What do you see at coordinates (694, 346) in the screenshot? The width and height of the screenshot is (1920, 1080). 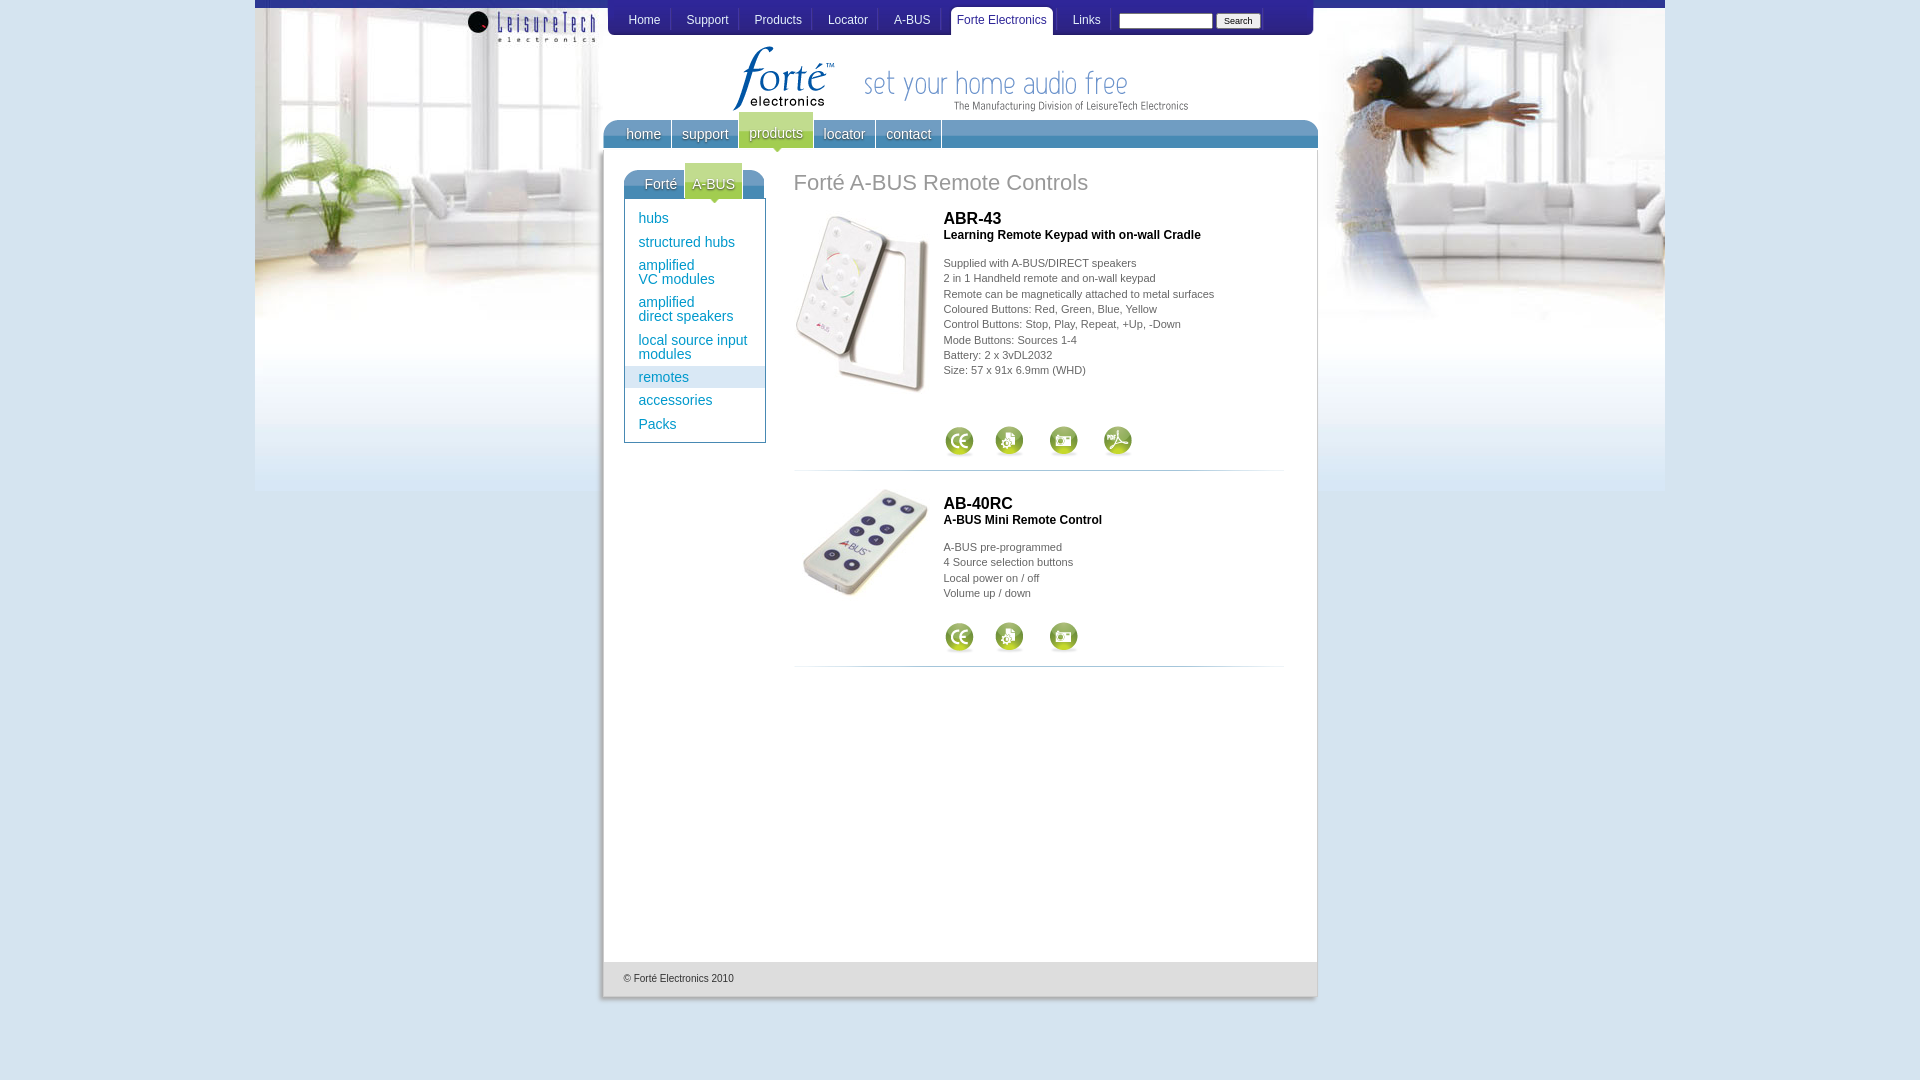 I see `local source input modules` at bounding box center [694, 346].